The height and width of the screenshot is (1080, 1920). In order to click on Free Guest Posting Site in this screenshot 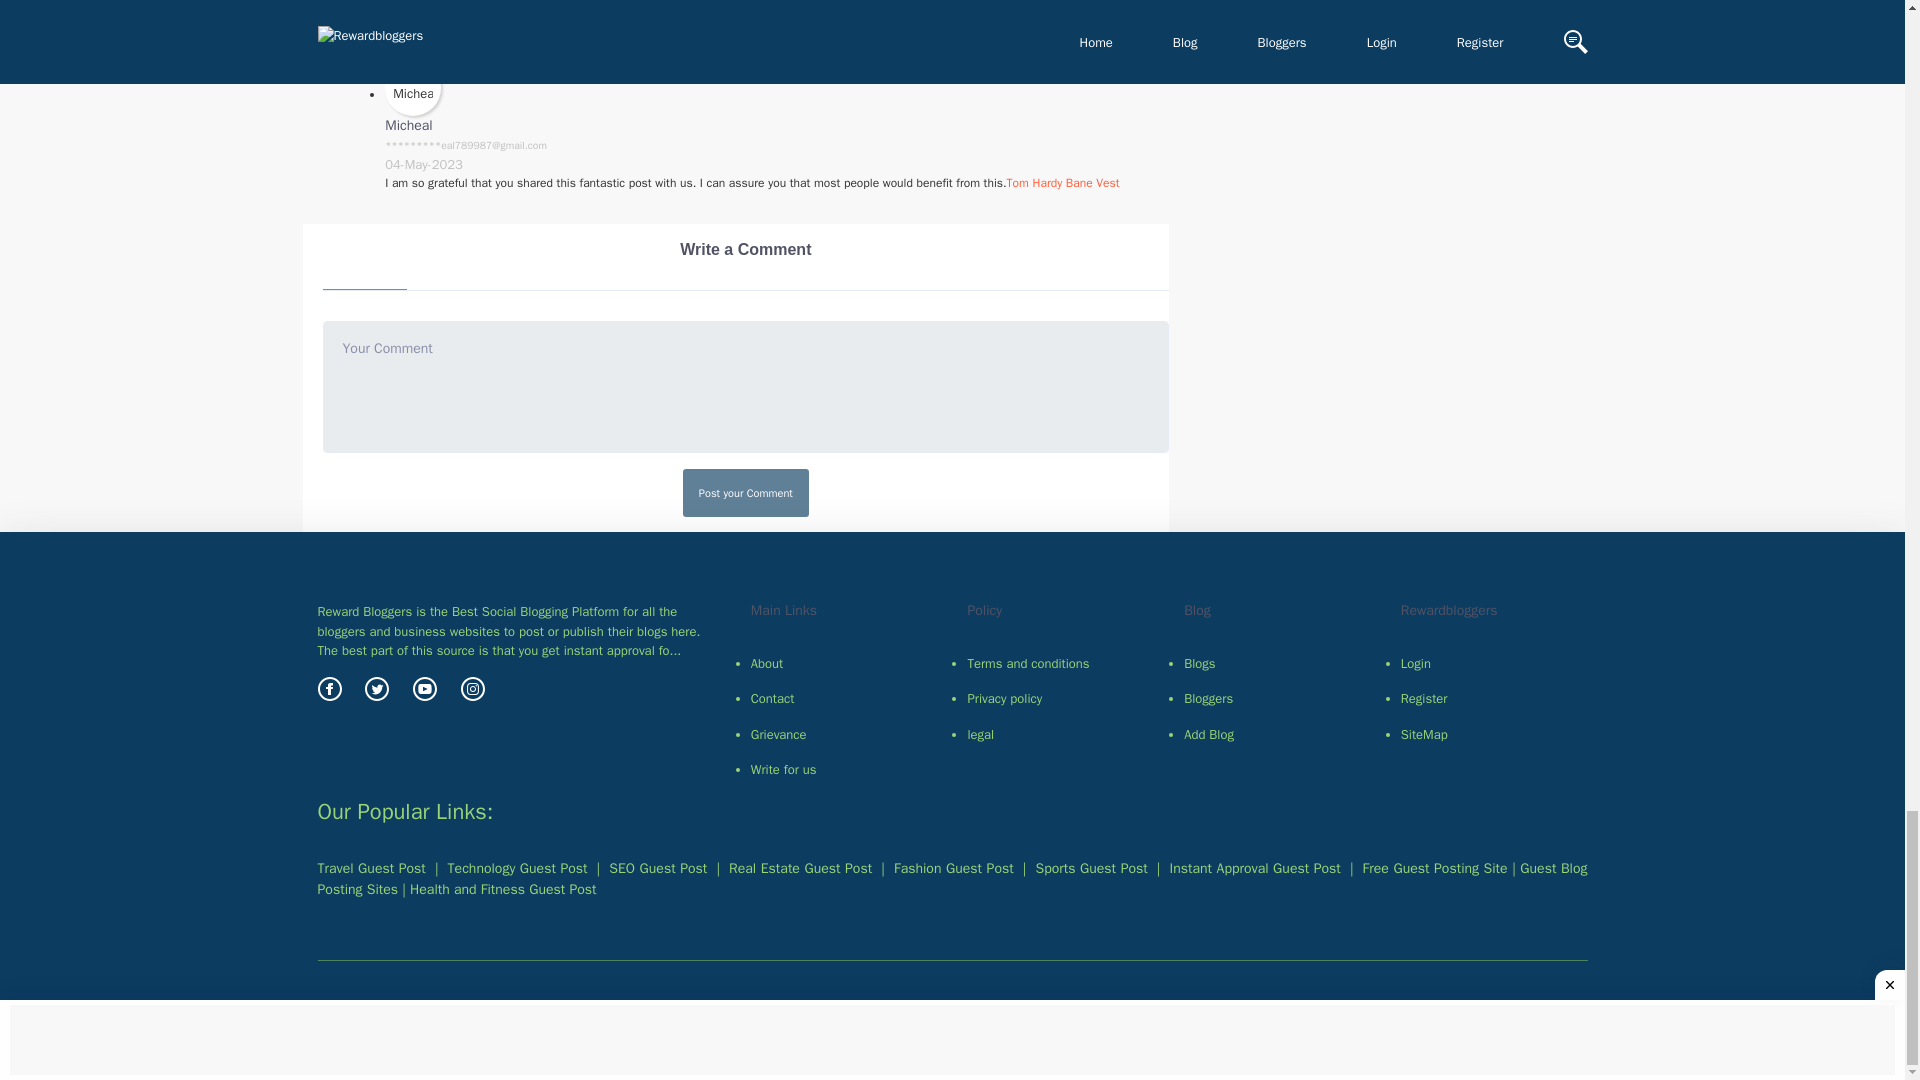, I will do `click(1435, 868)`.